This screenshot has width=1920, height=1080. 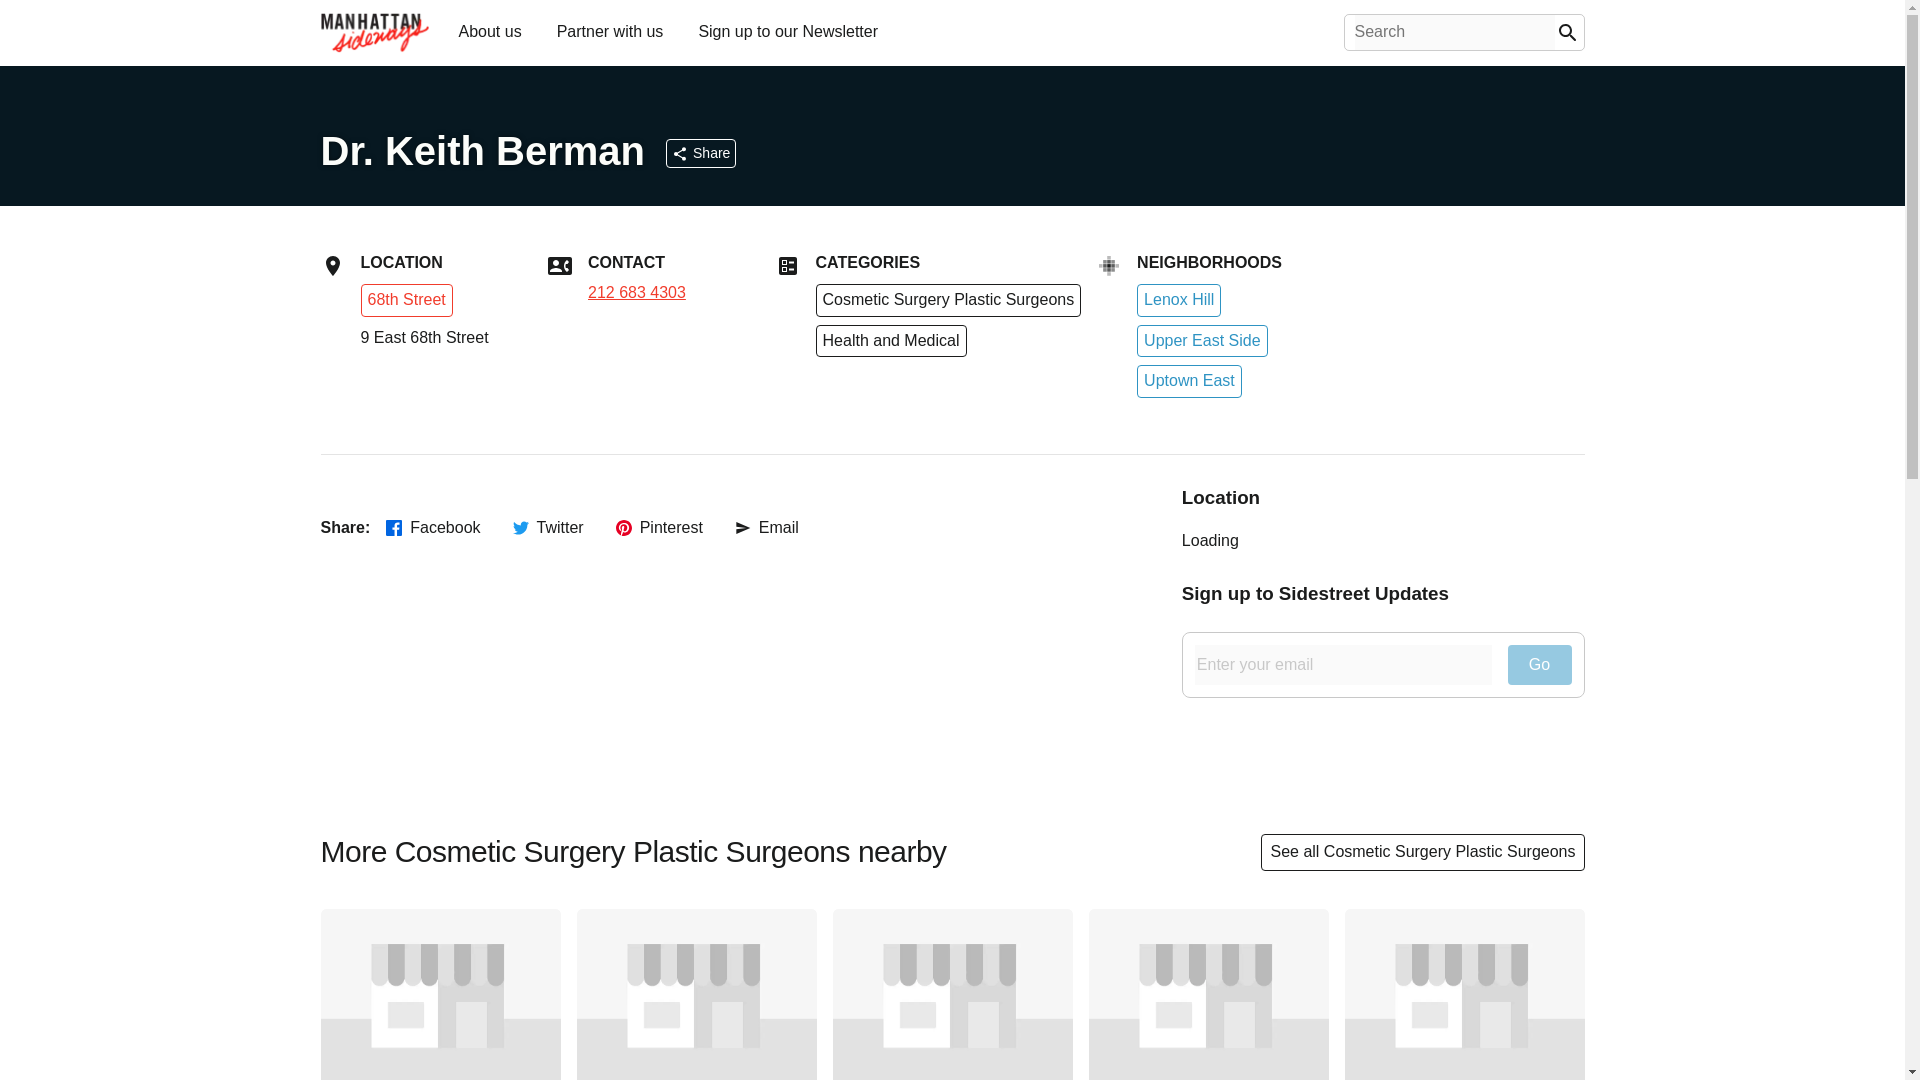 What do you see at coordinates (1540, 664) in the screenshot?
I see `Go` at bounding box center [1540, 664].